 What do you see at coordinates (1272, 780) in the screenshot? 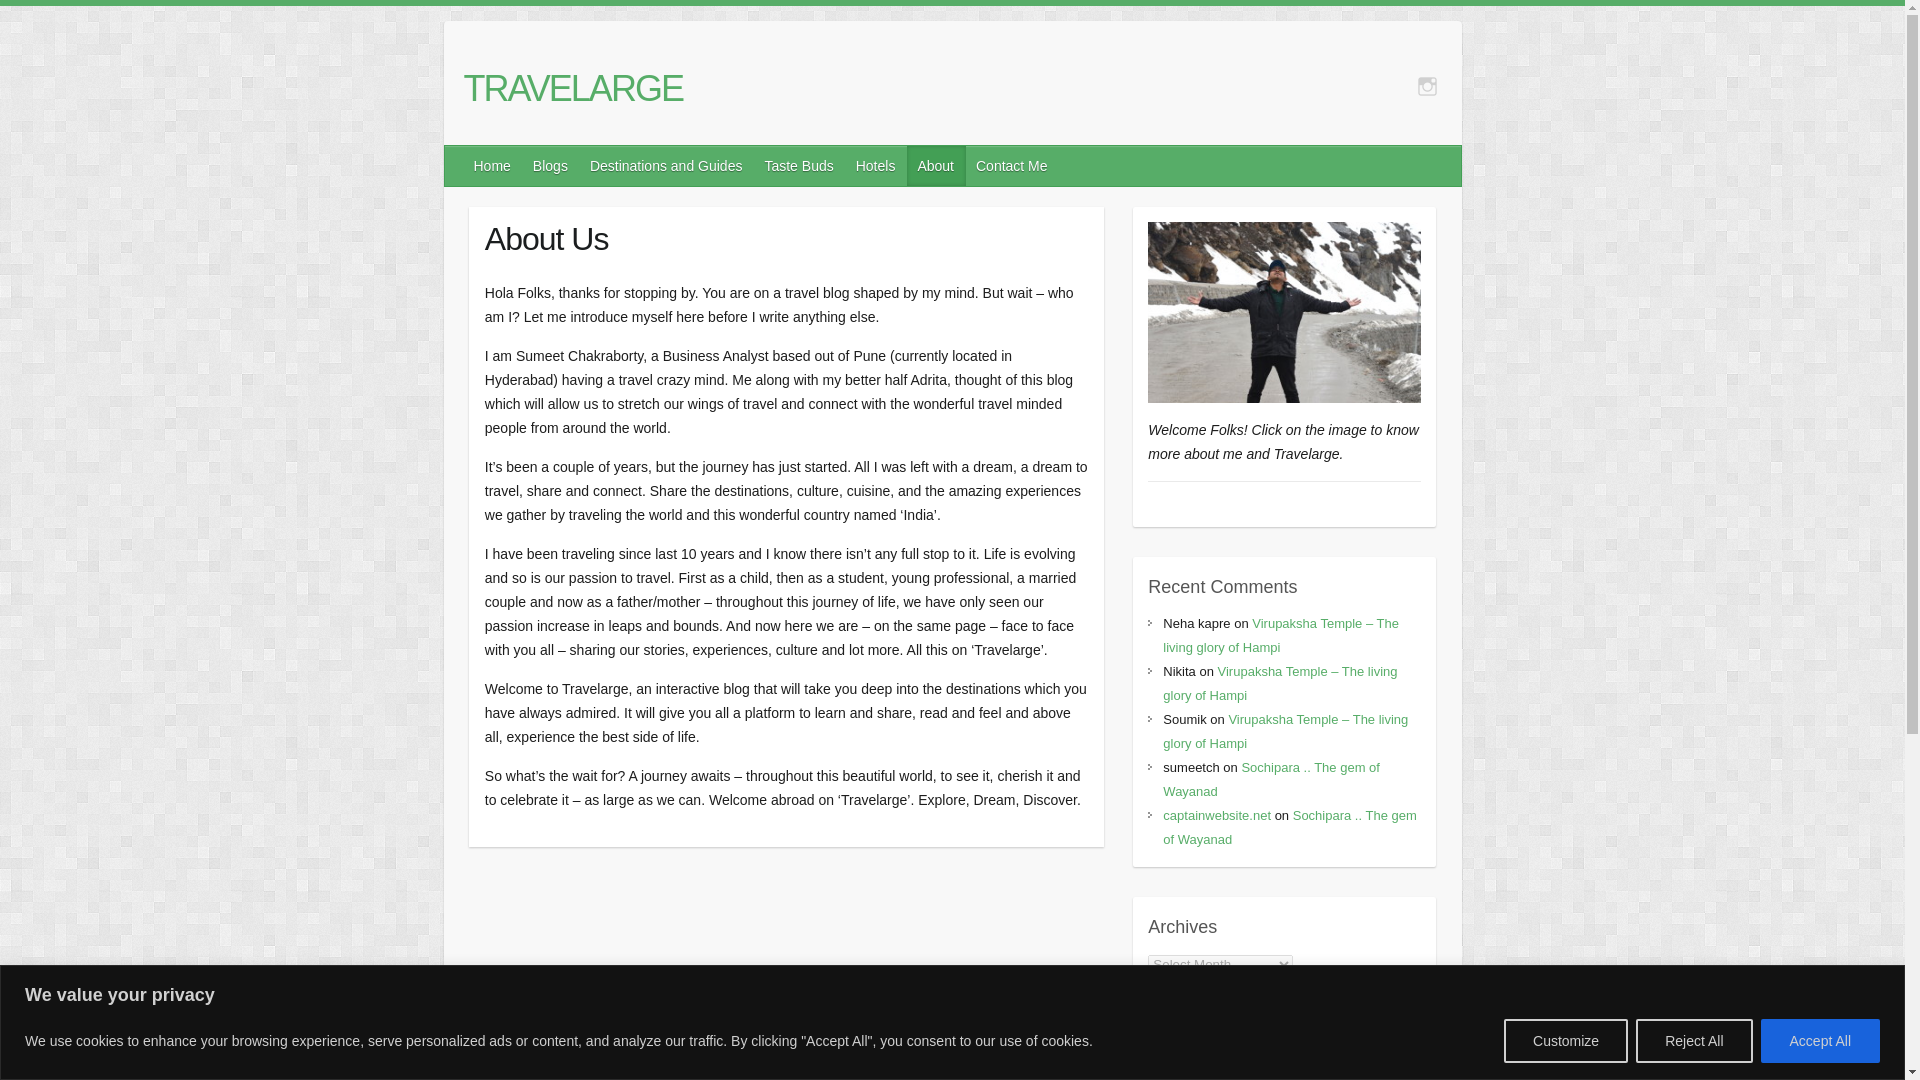
I see `Sochipara .. The gem of Wayanad` at bounding box center [1272, 780].